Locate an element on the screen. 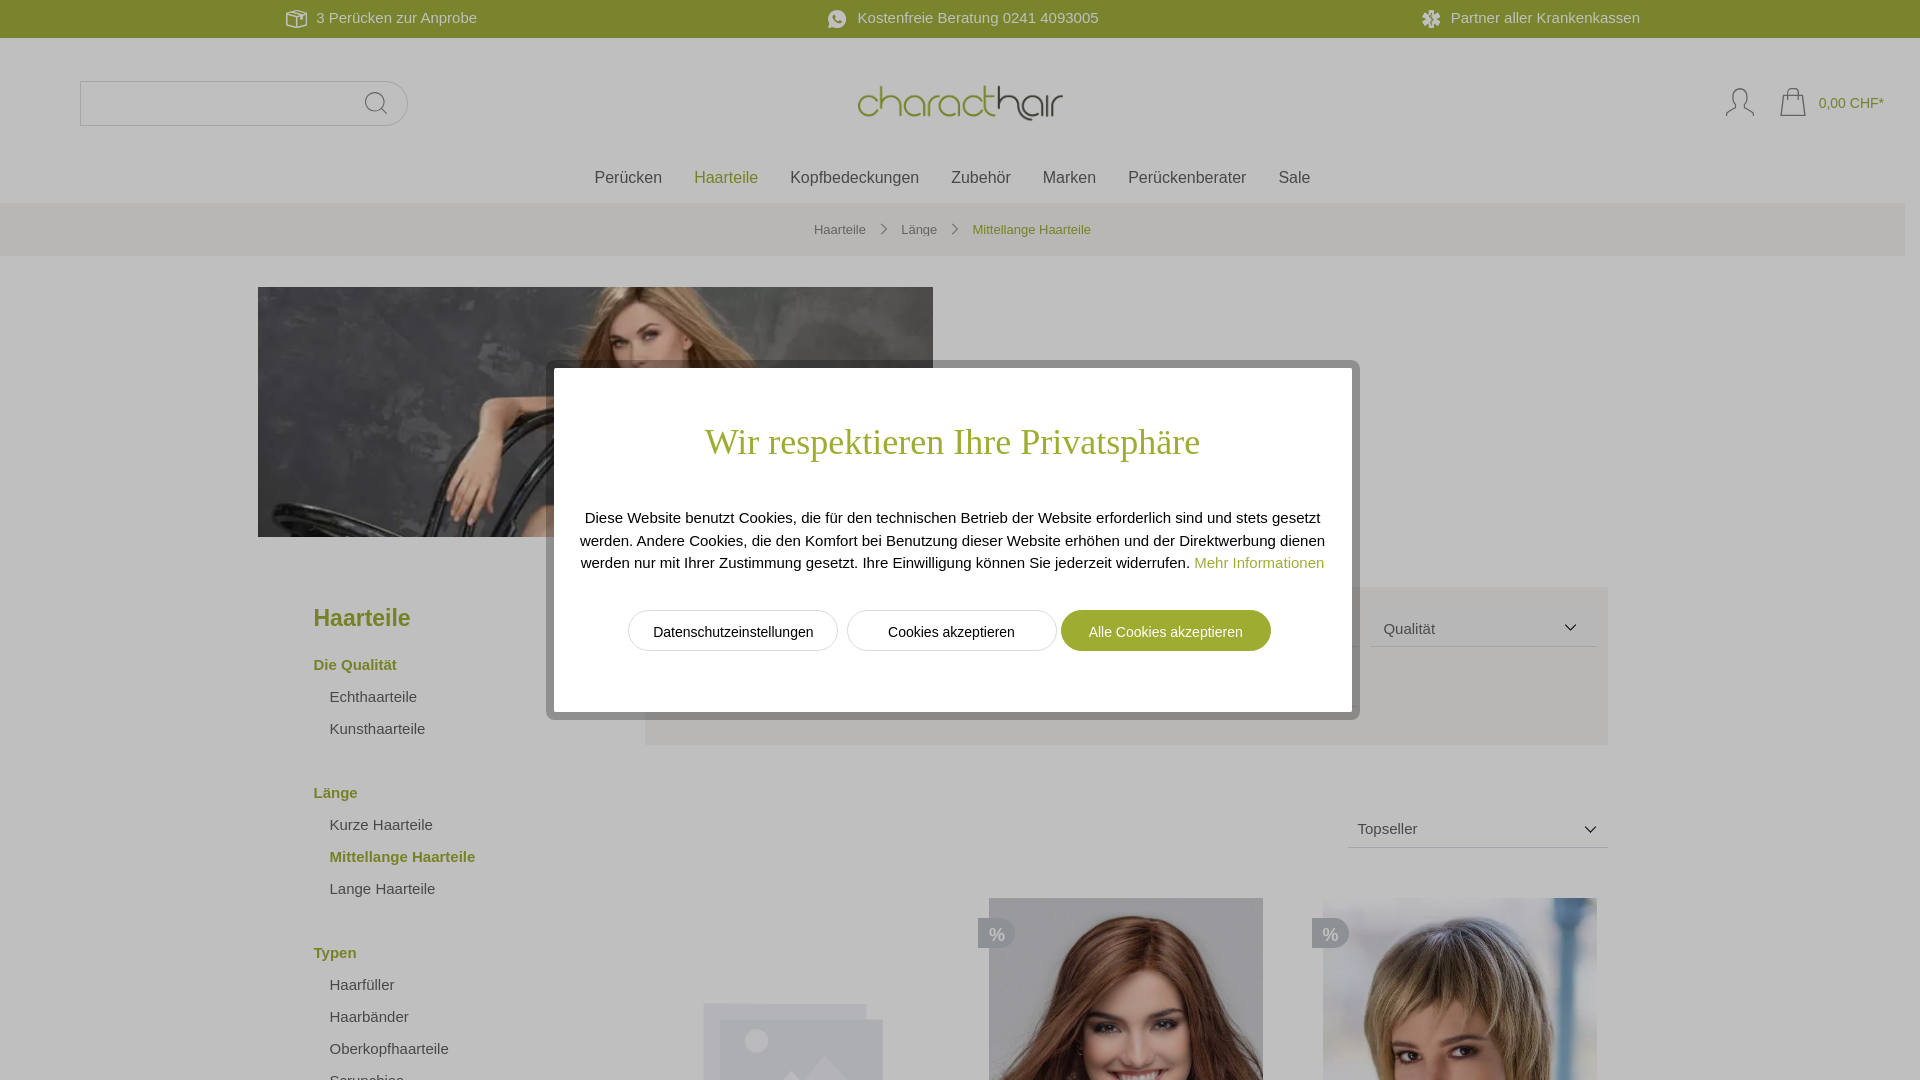 This screenshot has height=1080, width=1920. Haarteile is located at coordinates (432, 618).